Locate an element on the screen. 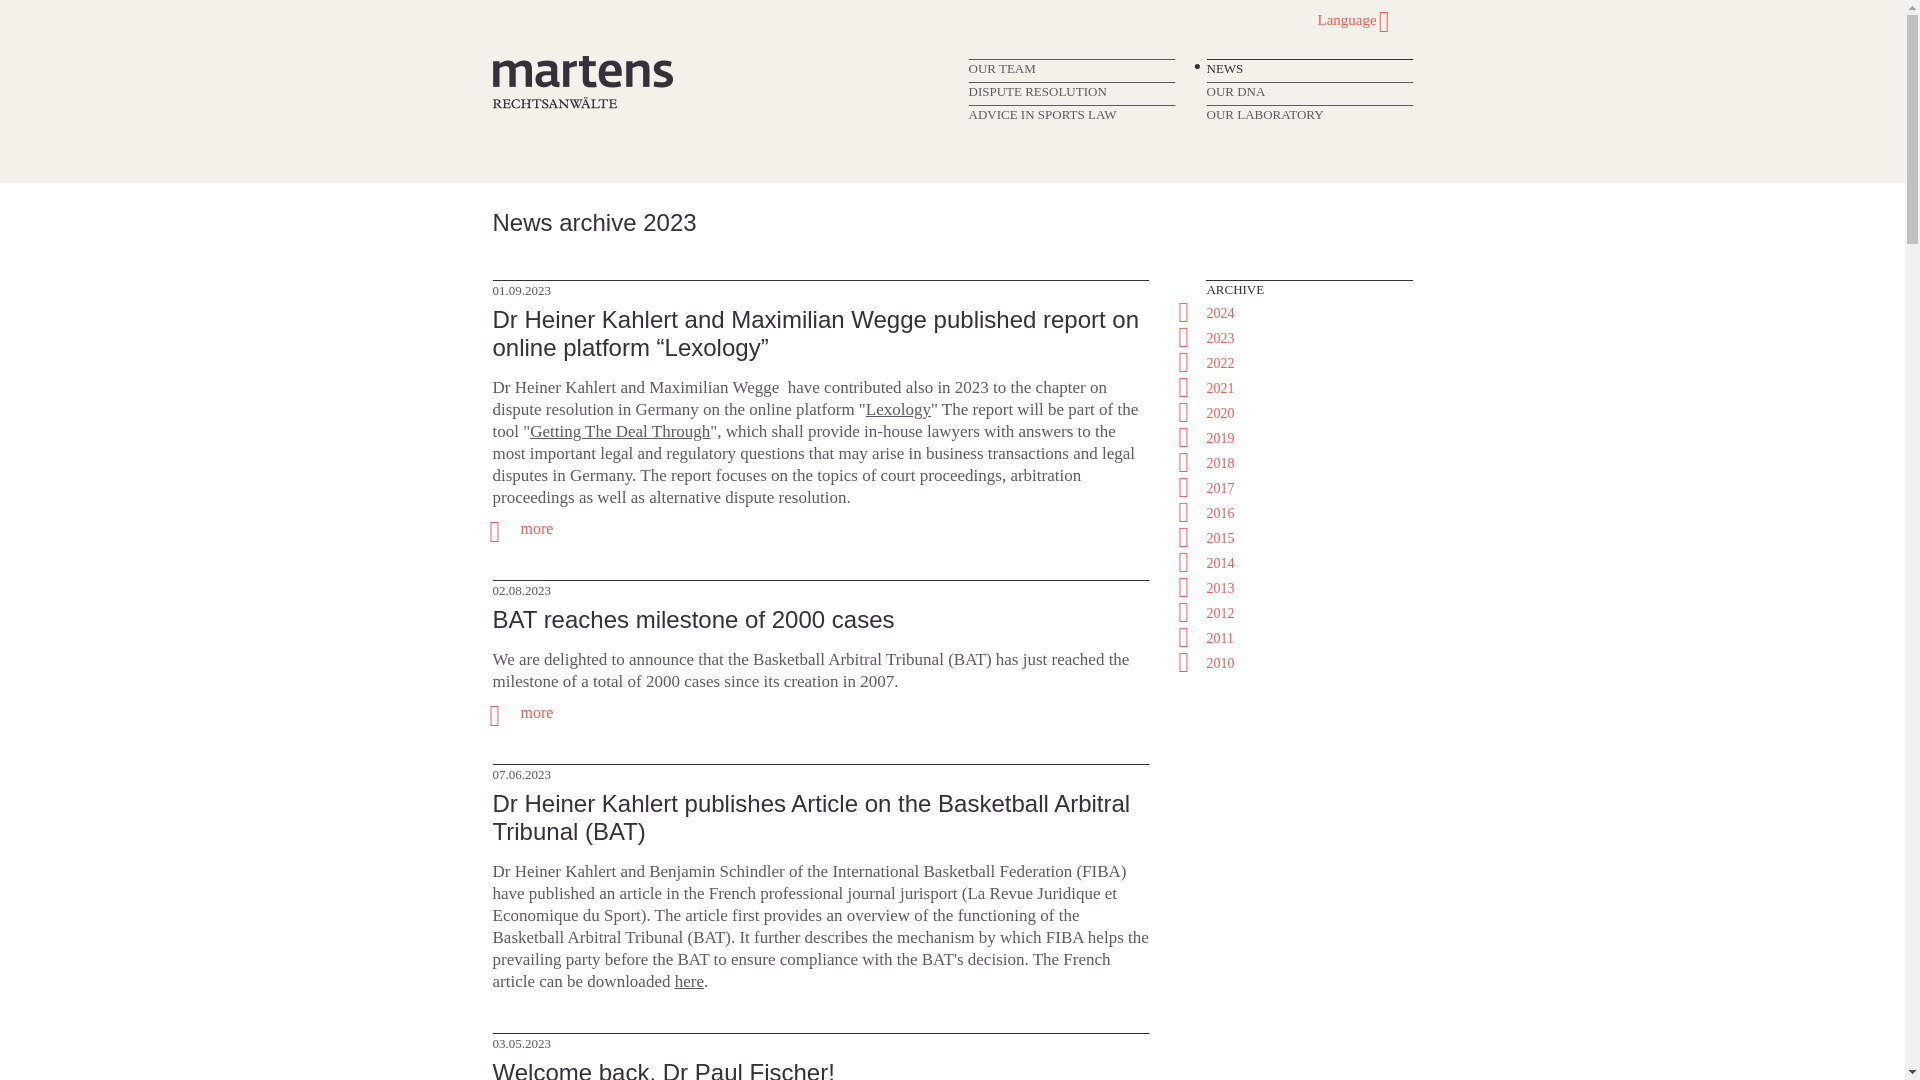 The height and width of the screenshot is (1080, 1920). Lexology is located at coordinates (898, 409).